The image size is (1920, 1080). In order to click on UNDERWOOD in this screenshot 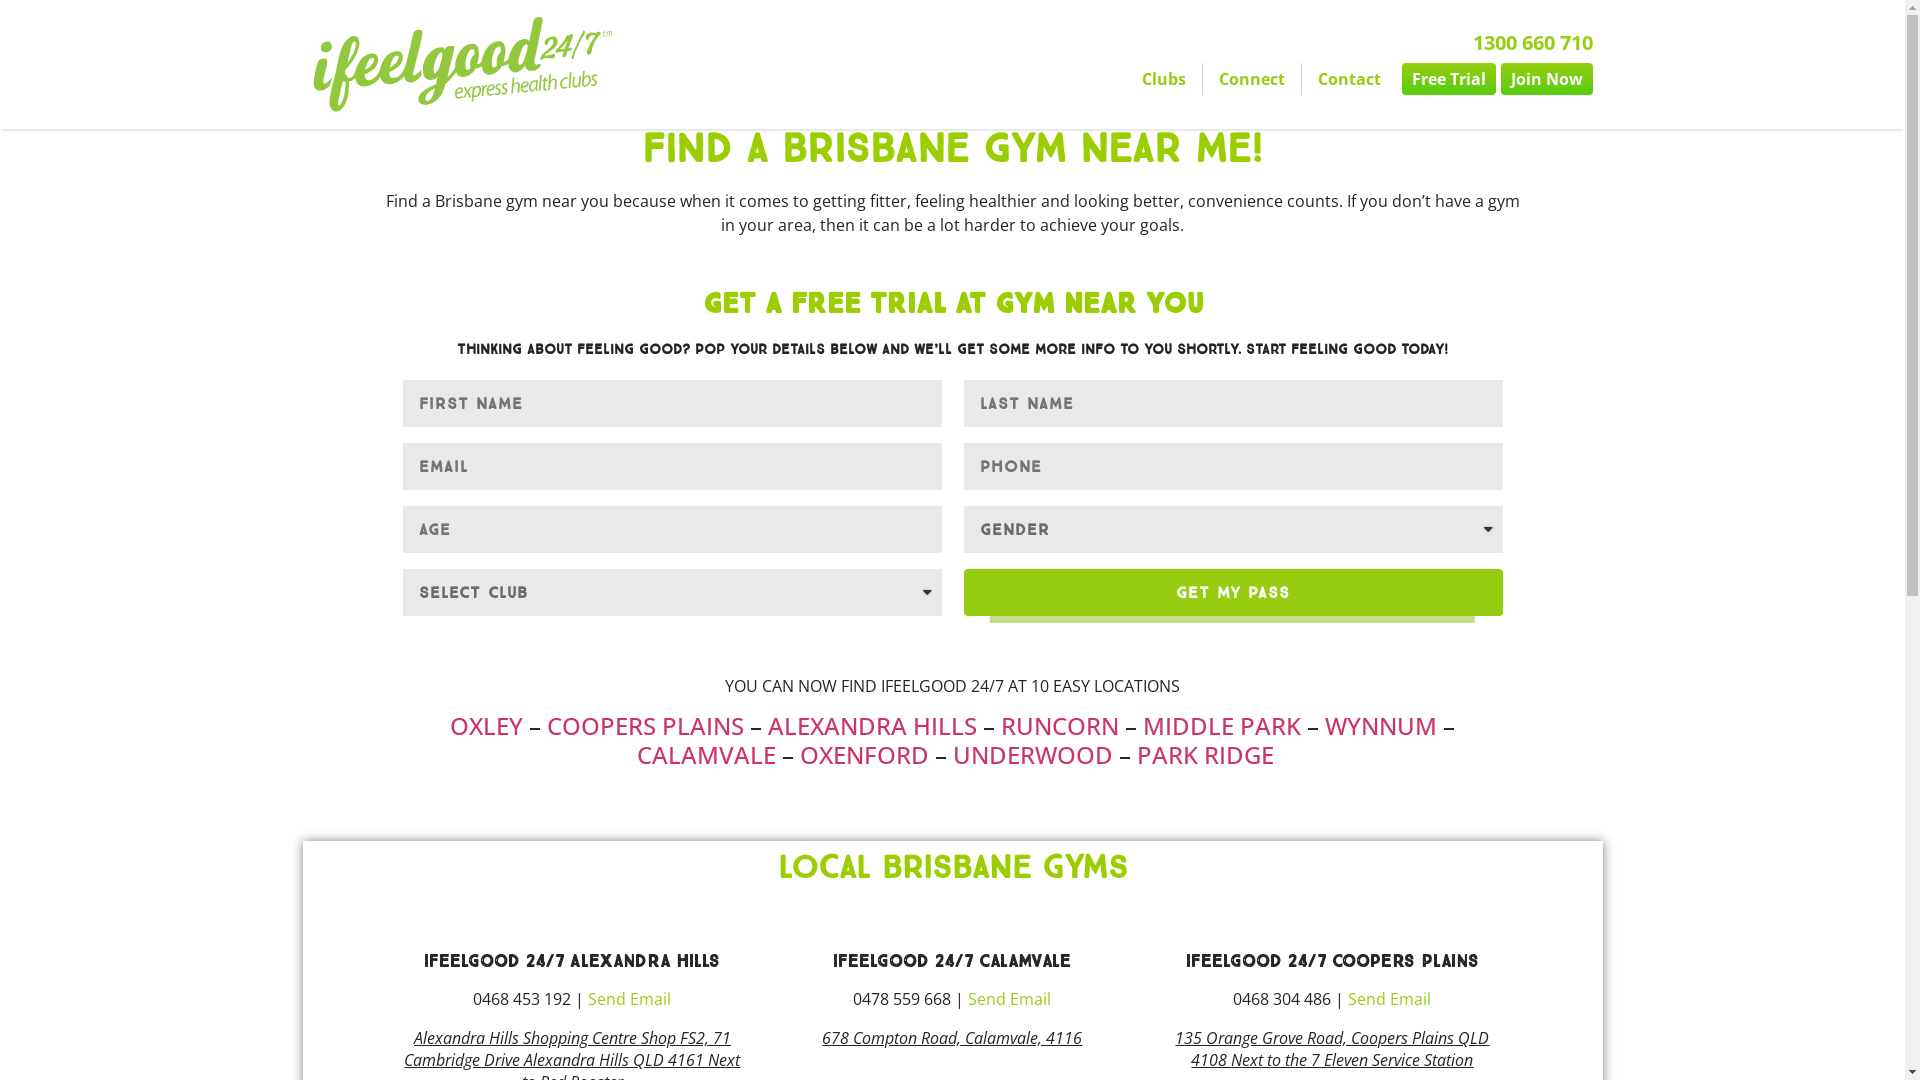, I will do `click(1033, 754)`.